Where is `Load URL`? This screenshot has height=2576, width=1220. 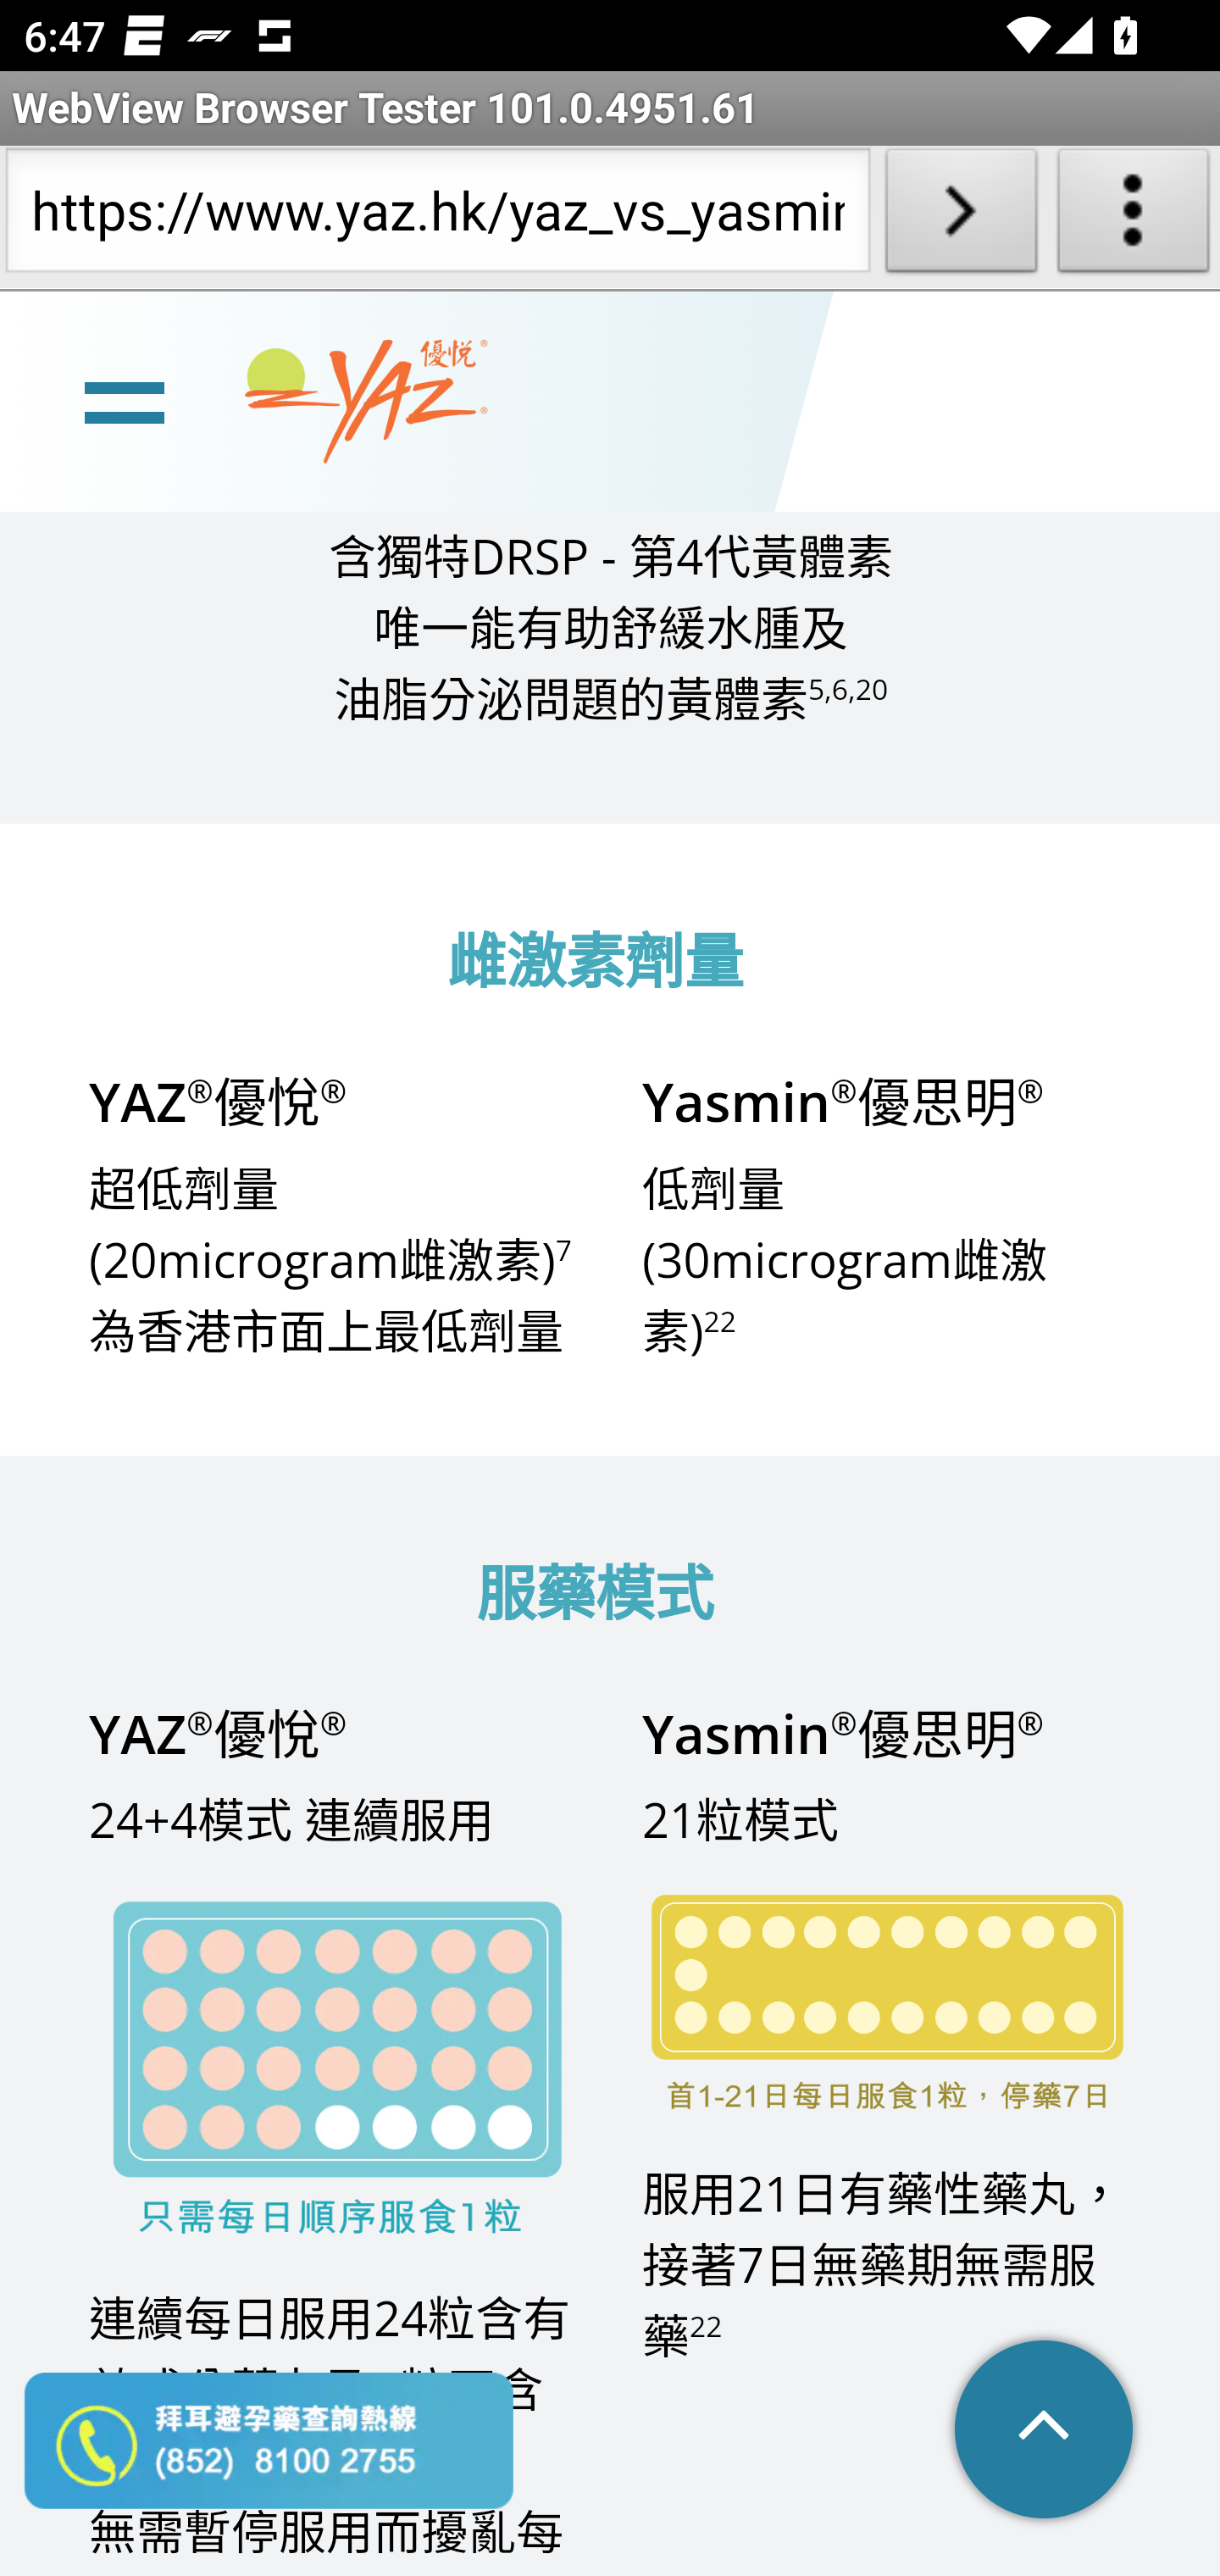 Load URL is located at coordinates (961, 217).